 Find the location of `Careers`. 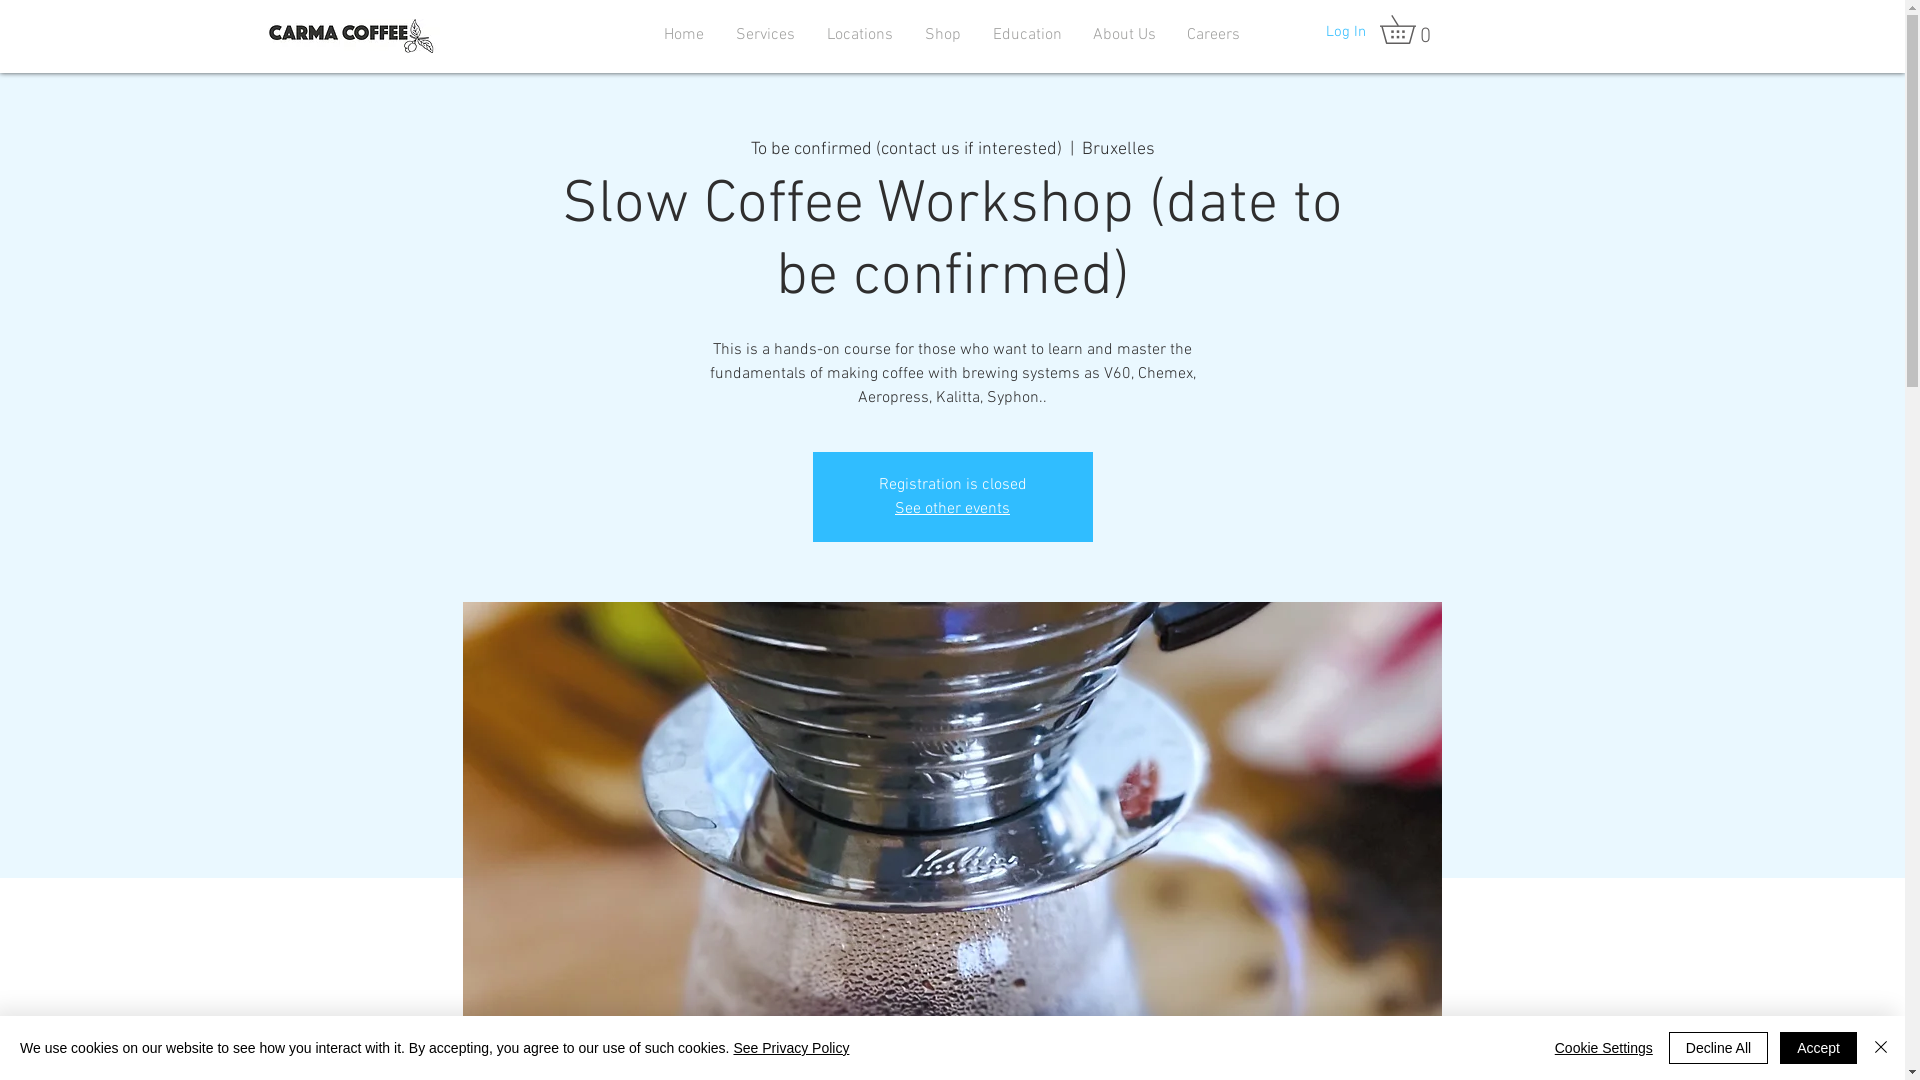

Careers is located at coordinates (1214, 35).